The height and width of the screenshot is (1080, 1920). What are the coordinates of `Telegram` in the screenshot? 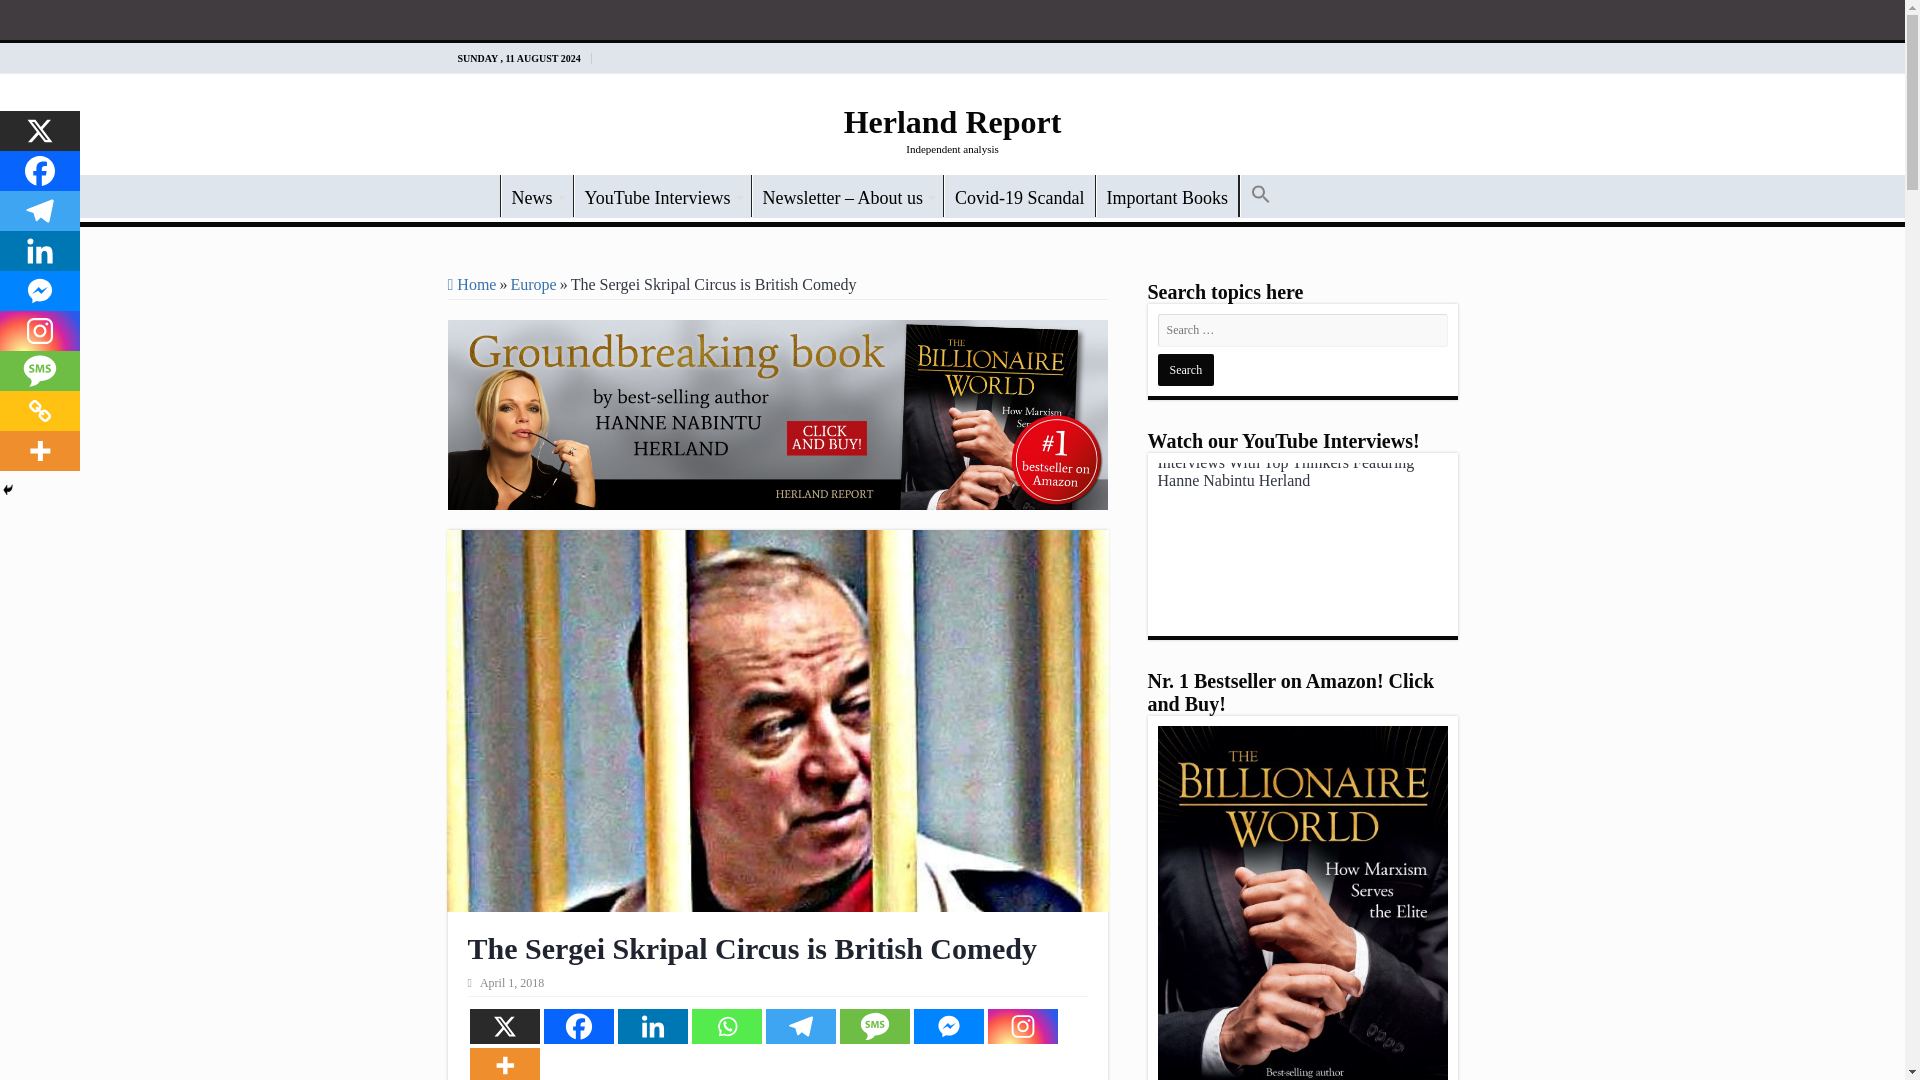 It's located at (800, 1026).